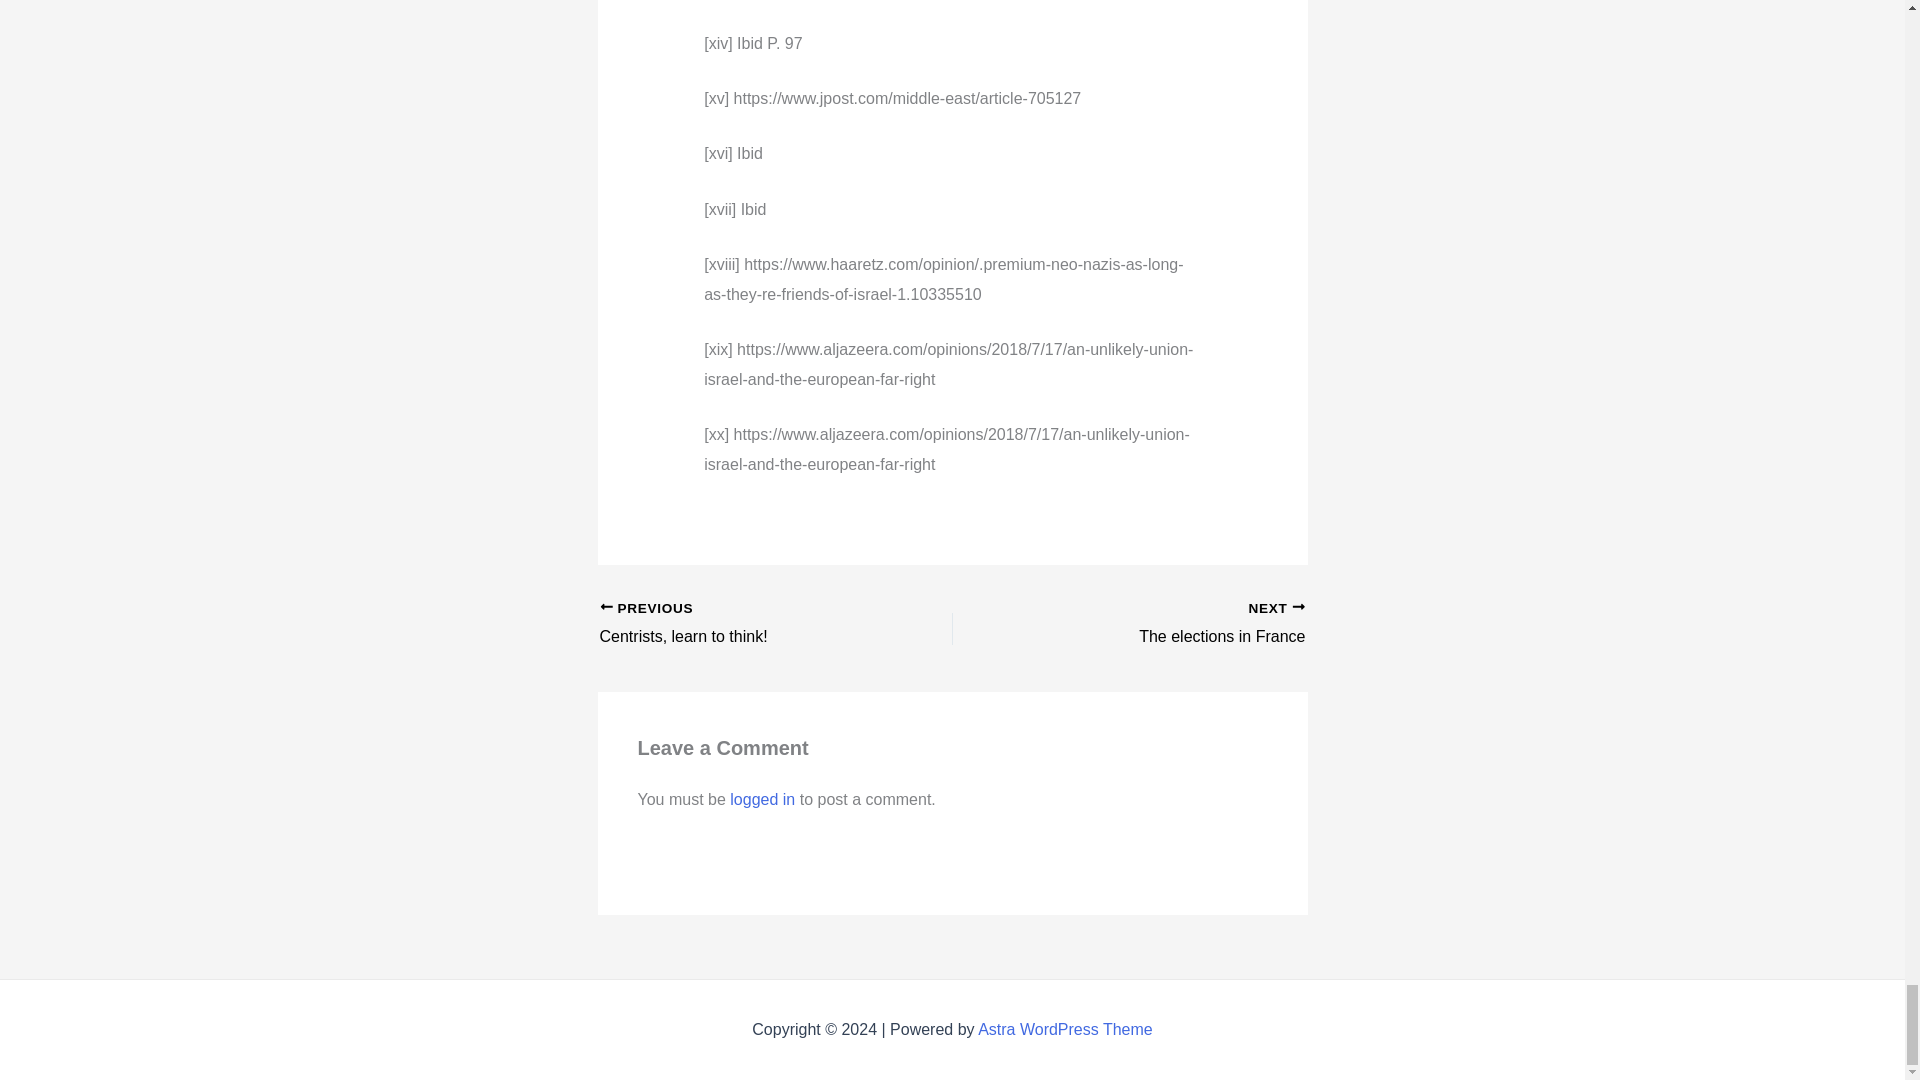 The image size is (1920, 1080). I want to click on Astra WordPress Theme, so click(762, 798).